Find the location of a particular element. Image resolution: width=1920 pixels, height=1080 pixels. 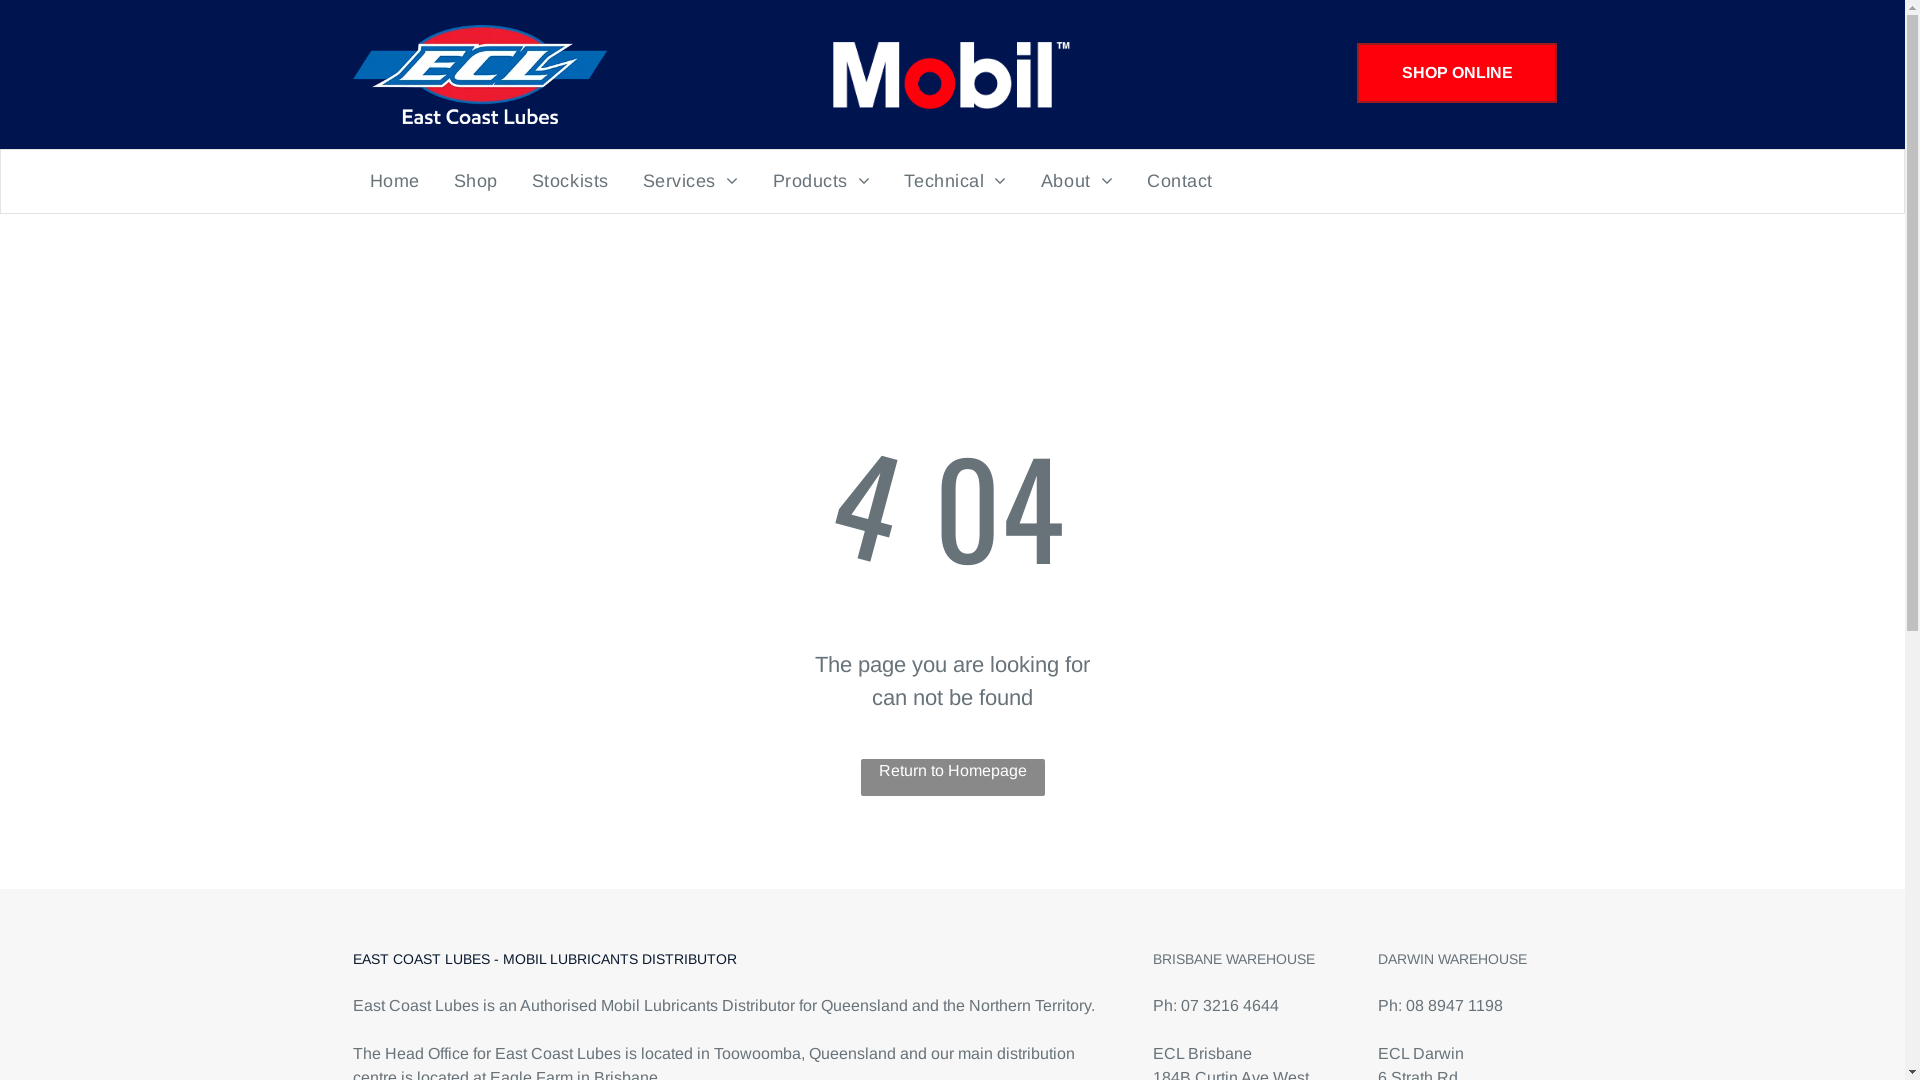

About is located at coordinates (1077, 182).